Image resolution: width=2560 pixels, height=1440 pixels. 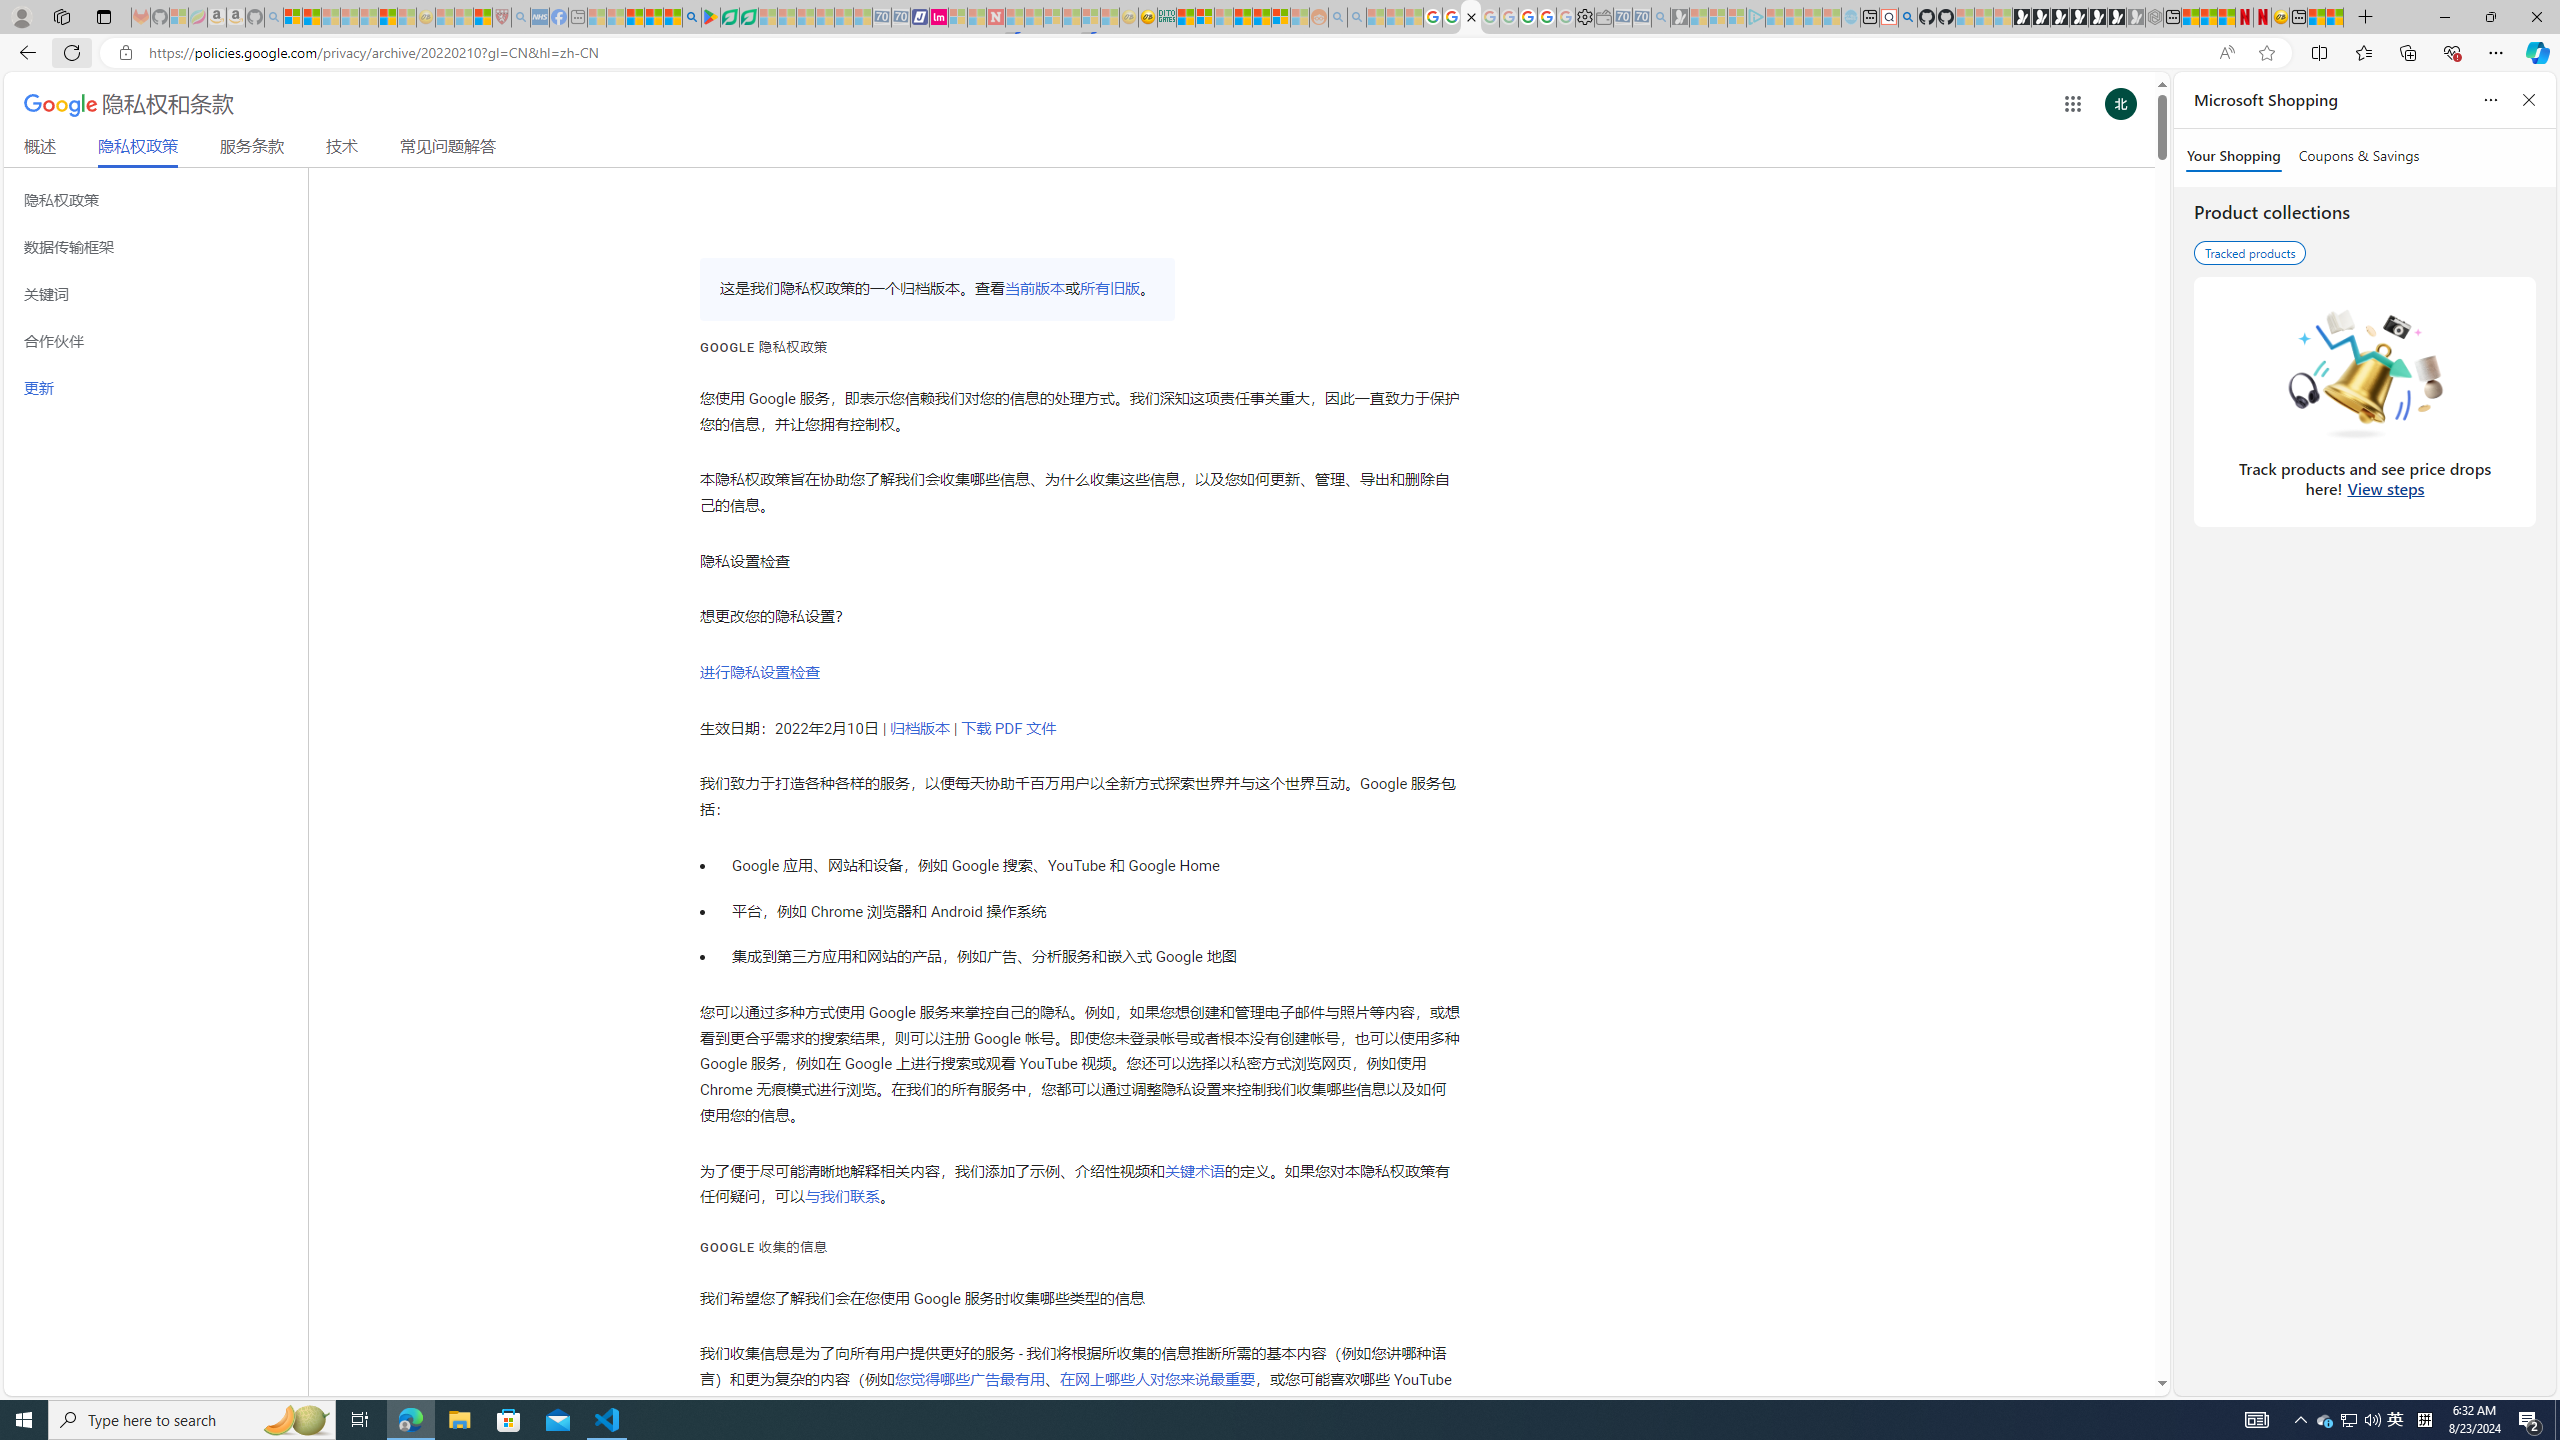 What do you see at coordinates (1262, 17) in the screenshot?
I see `Kinda Frugal - MSN` at bounding box center [1262, 17].